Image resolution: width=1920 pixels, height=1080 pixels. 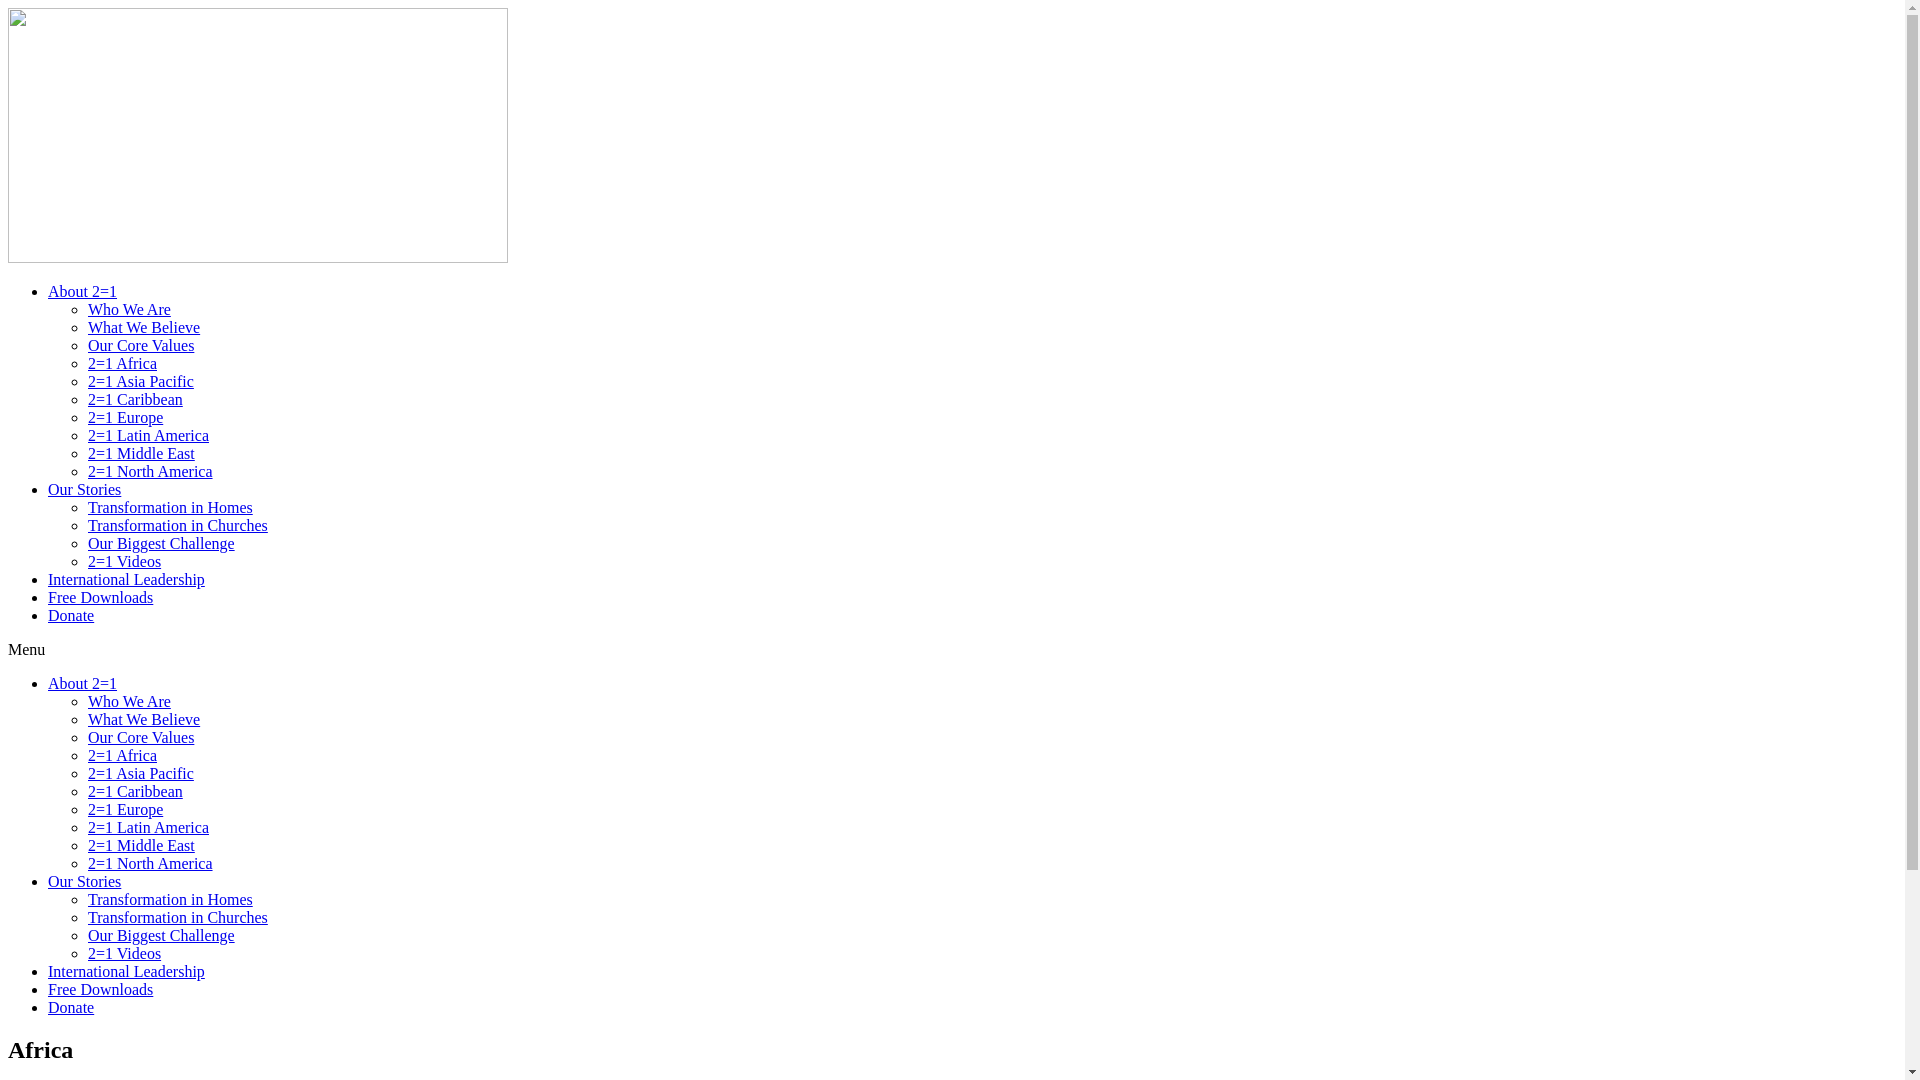 What do you see at coordinates (141, 774) in the screenshot?
I see `2=1 Asia Pacific` at bounding box center [141, 774].